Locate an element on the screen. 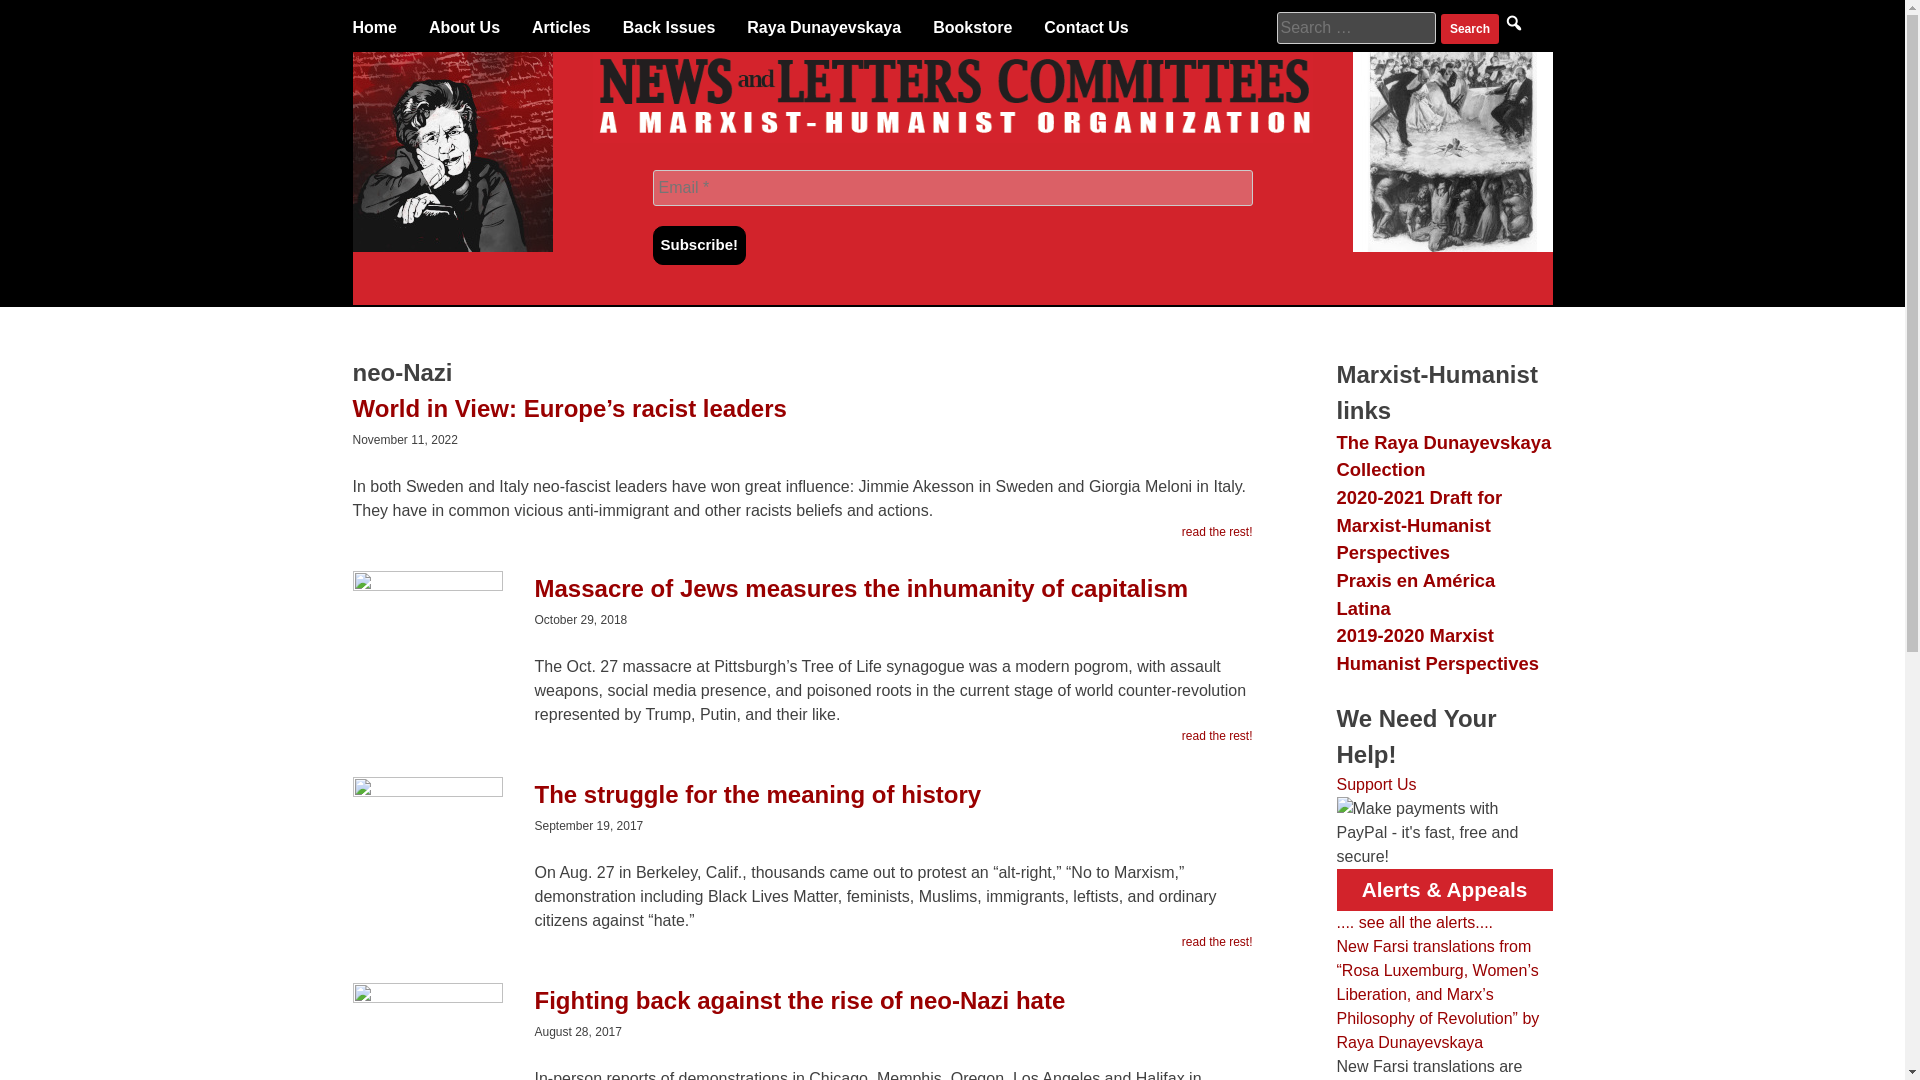 Image resolution: width=1920 pixels, height=1080 pixels. read the rest! is located at coordinates (1218, 736).